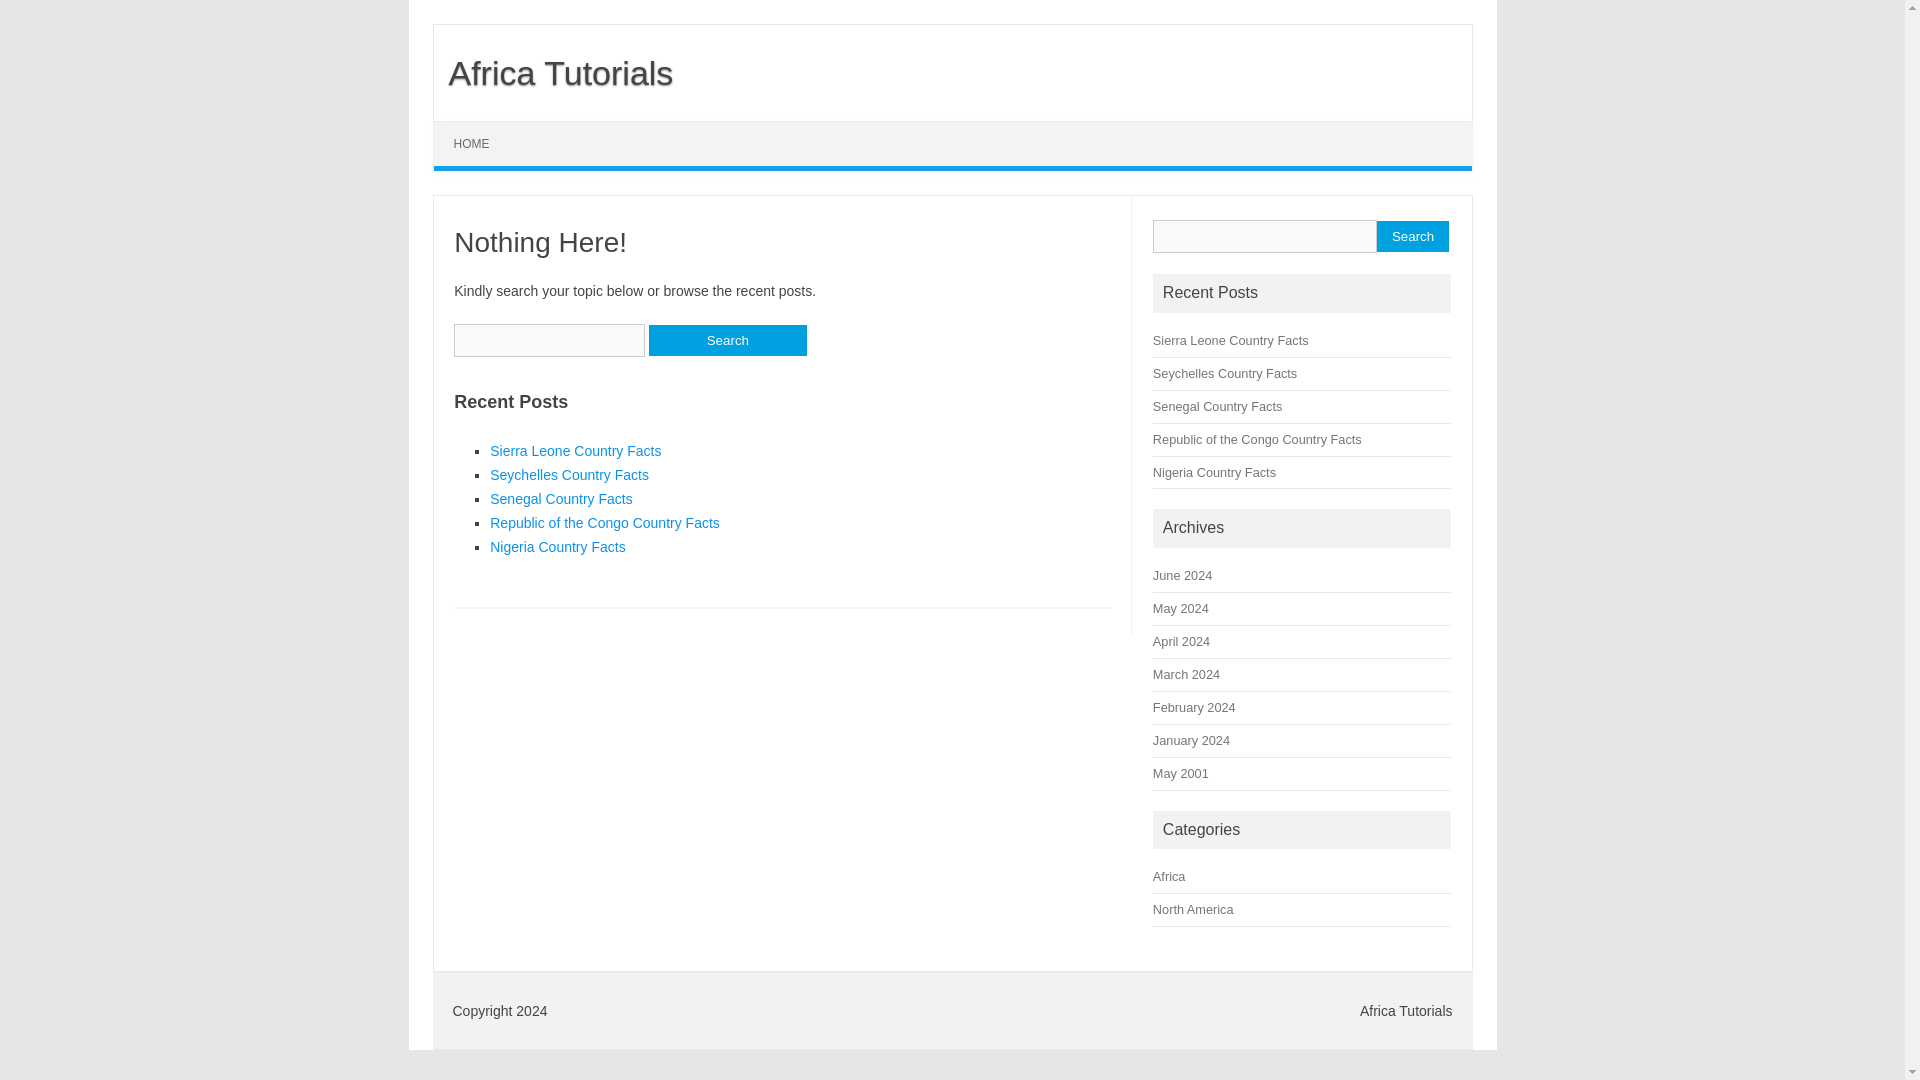 This screenshot has width=1920, height=1080. I want to click on Africa Tutorials, so click(553, 72).